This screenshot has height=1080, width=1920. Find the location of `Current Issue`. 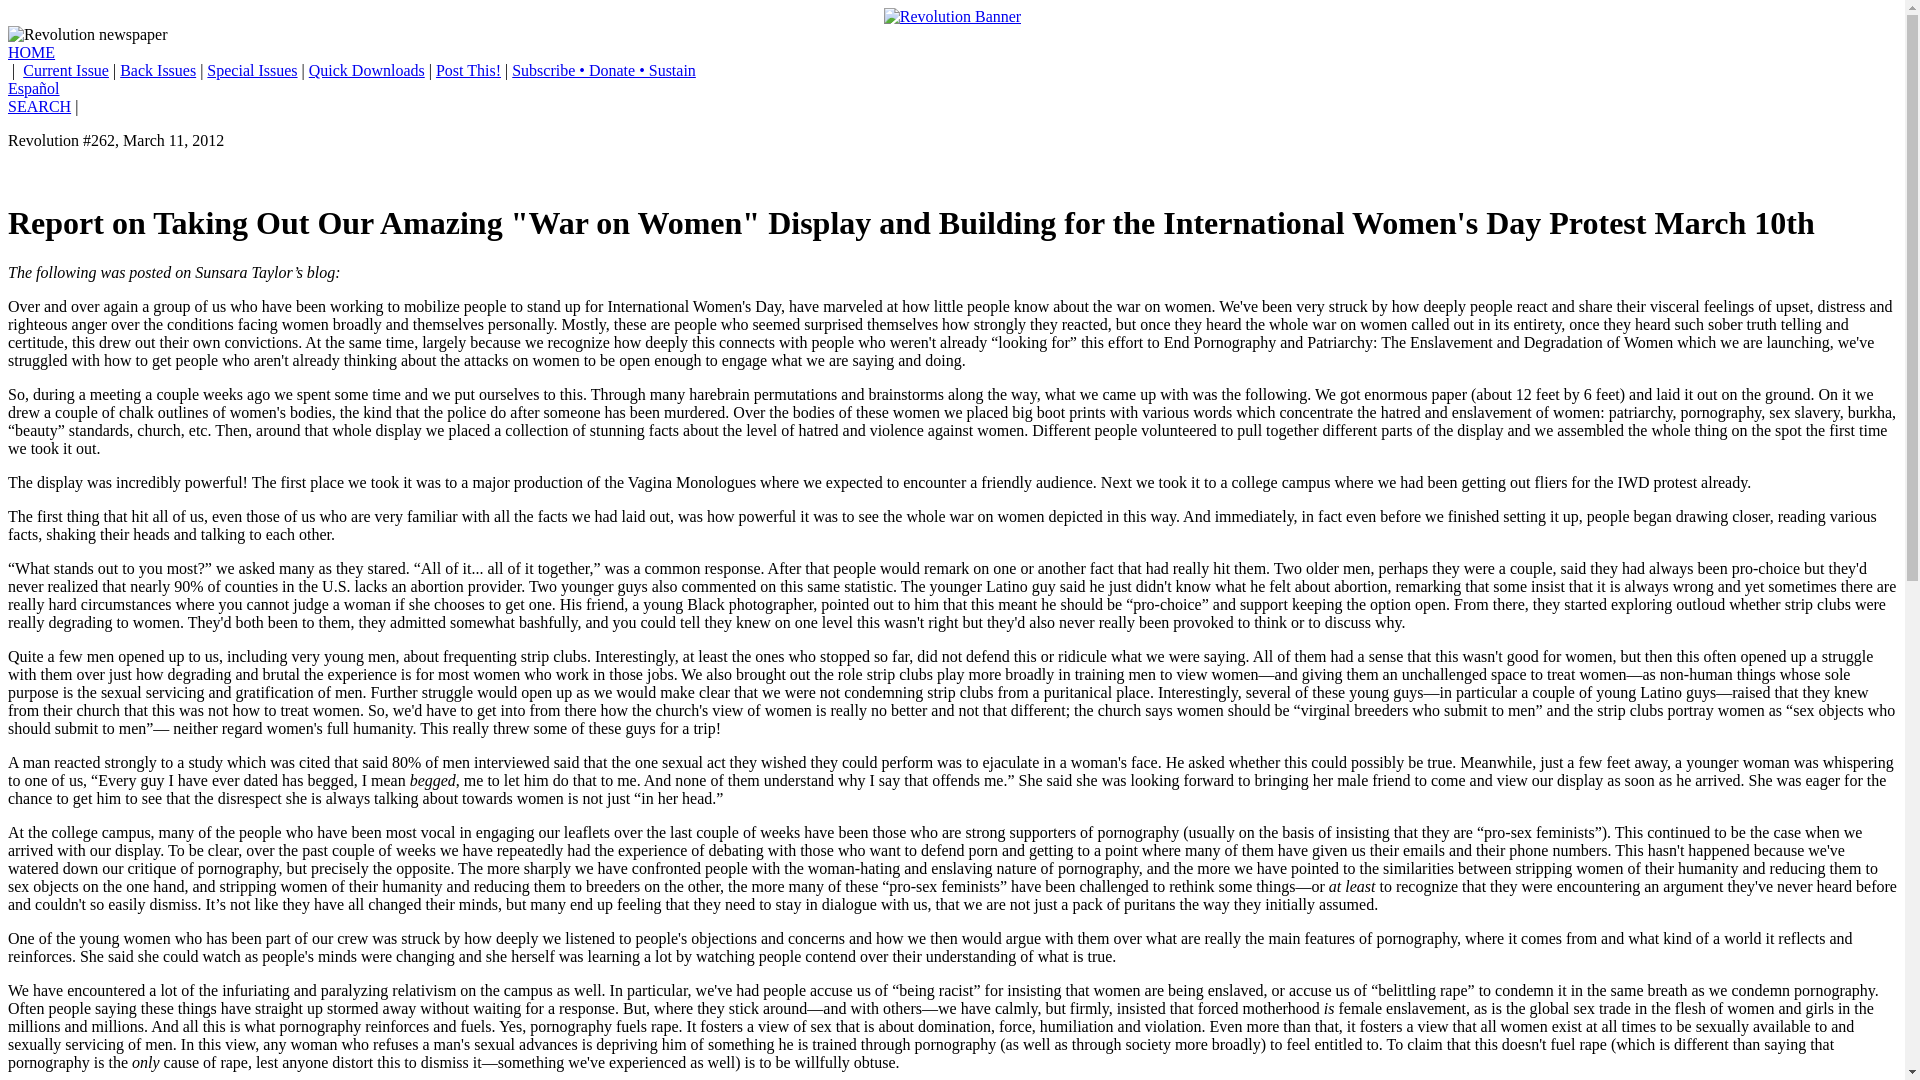

Current Issue is located at coordinates (66, 70).